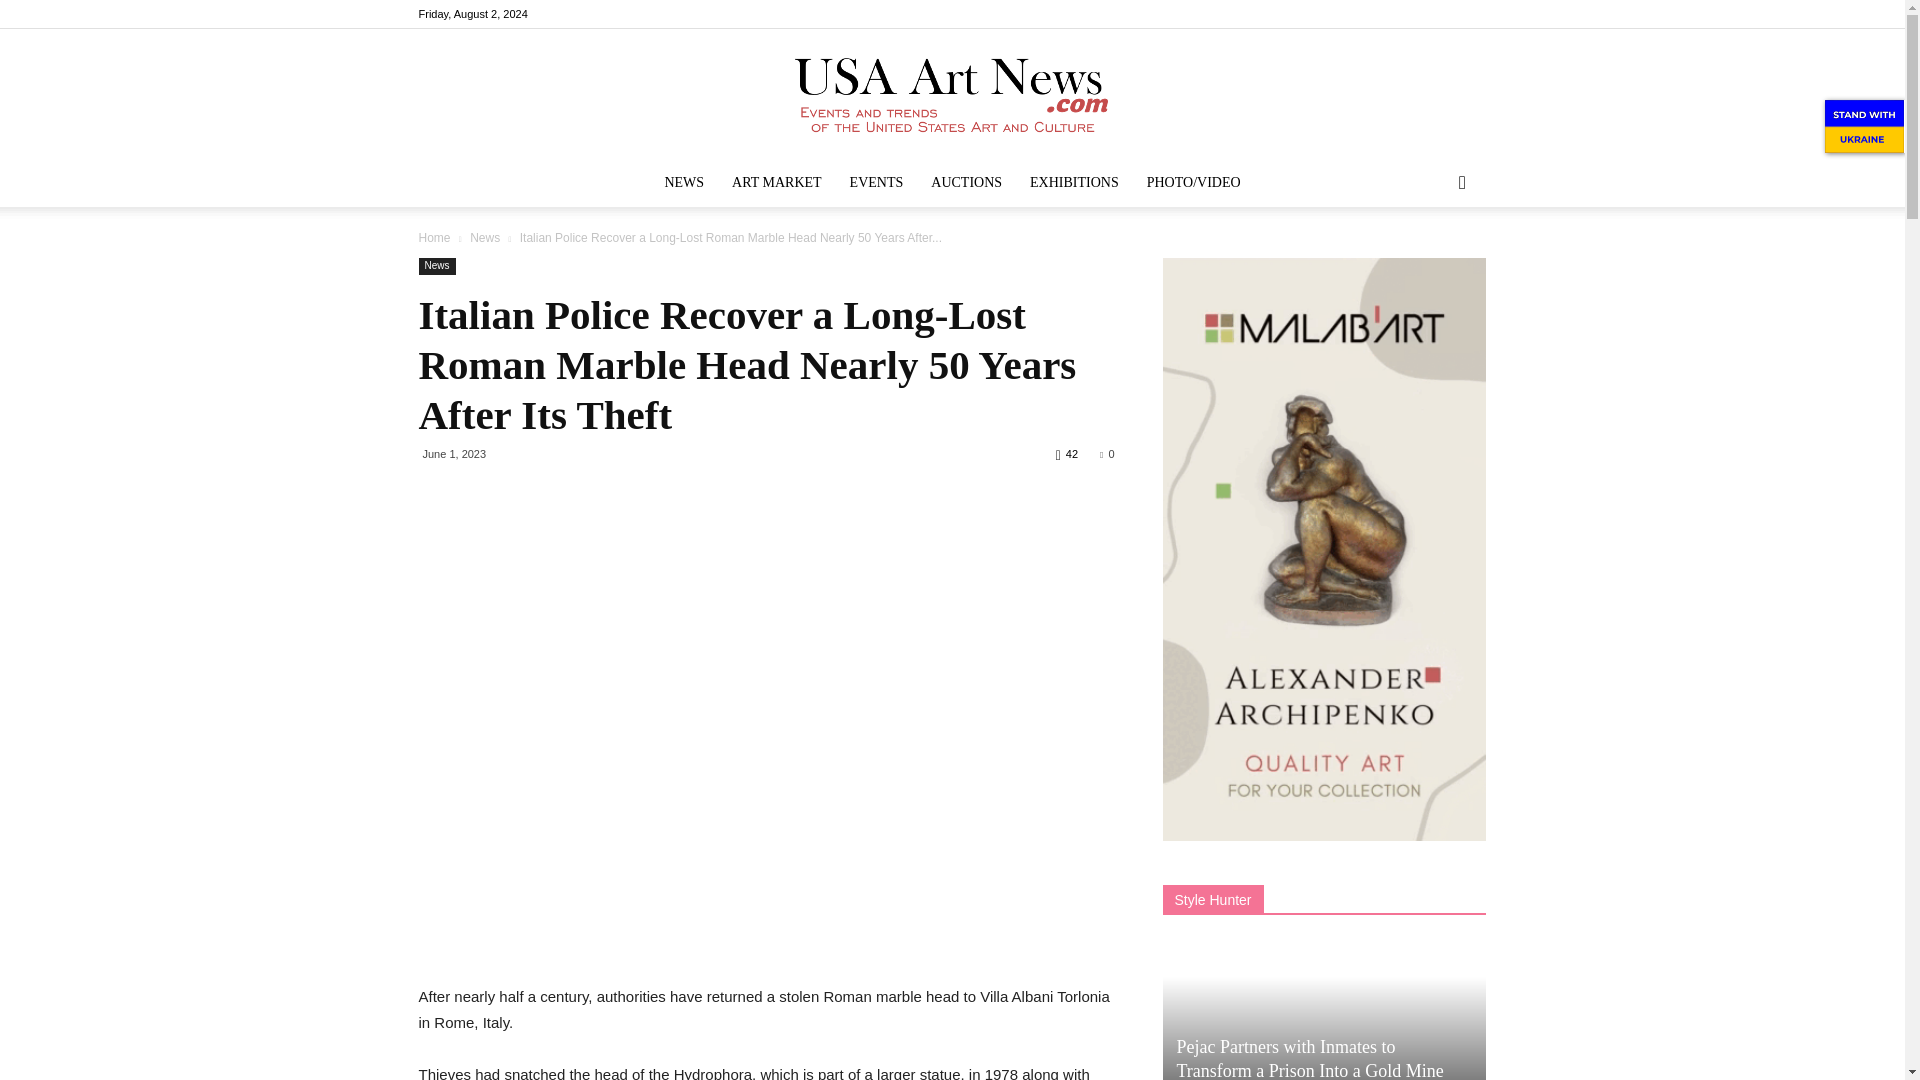 The width and height of the screenshot is (1920, 1080). What do you see at coordinates (684, 182) in the screenshot?
I see `NEWS` at bounding box center [684, 182].